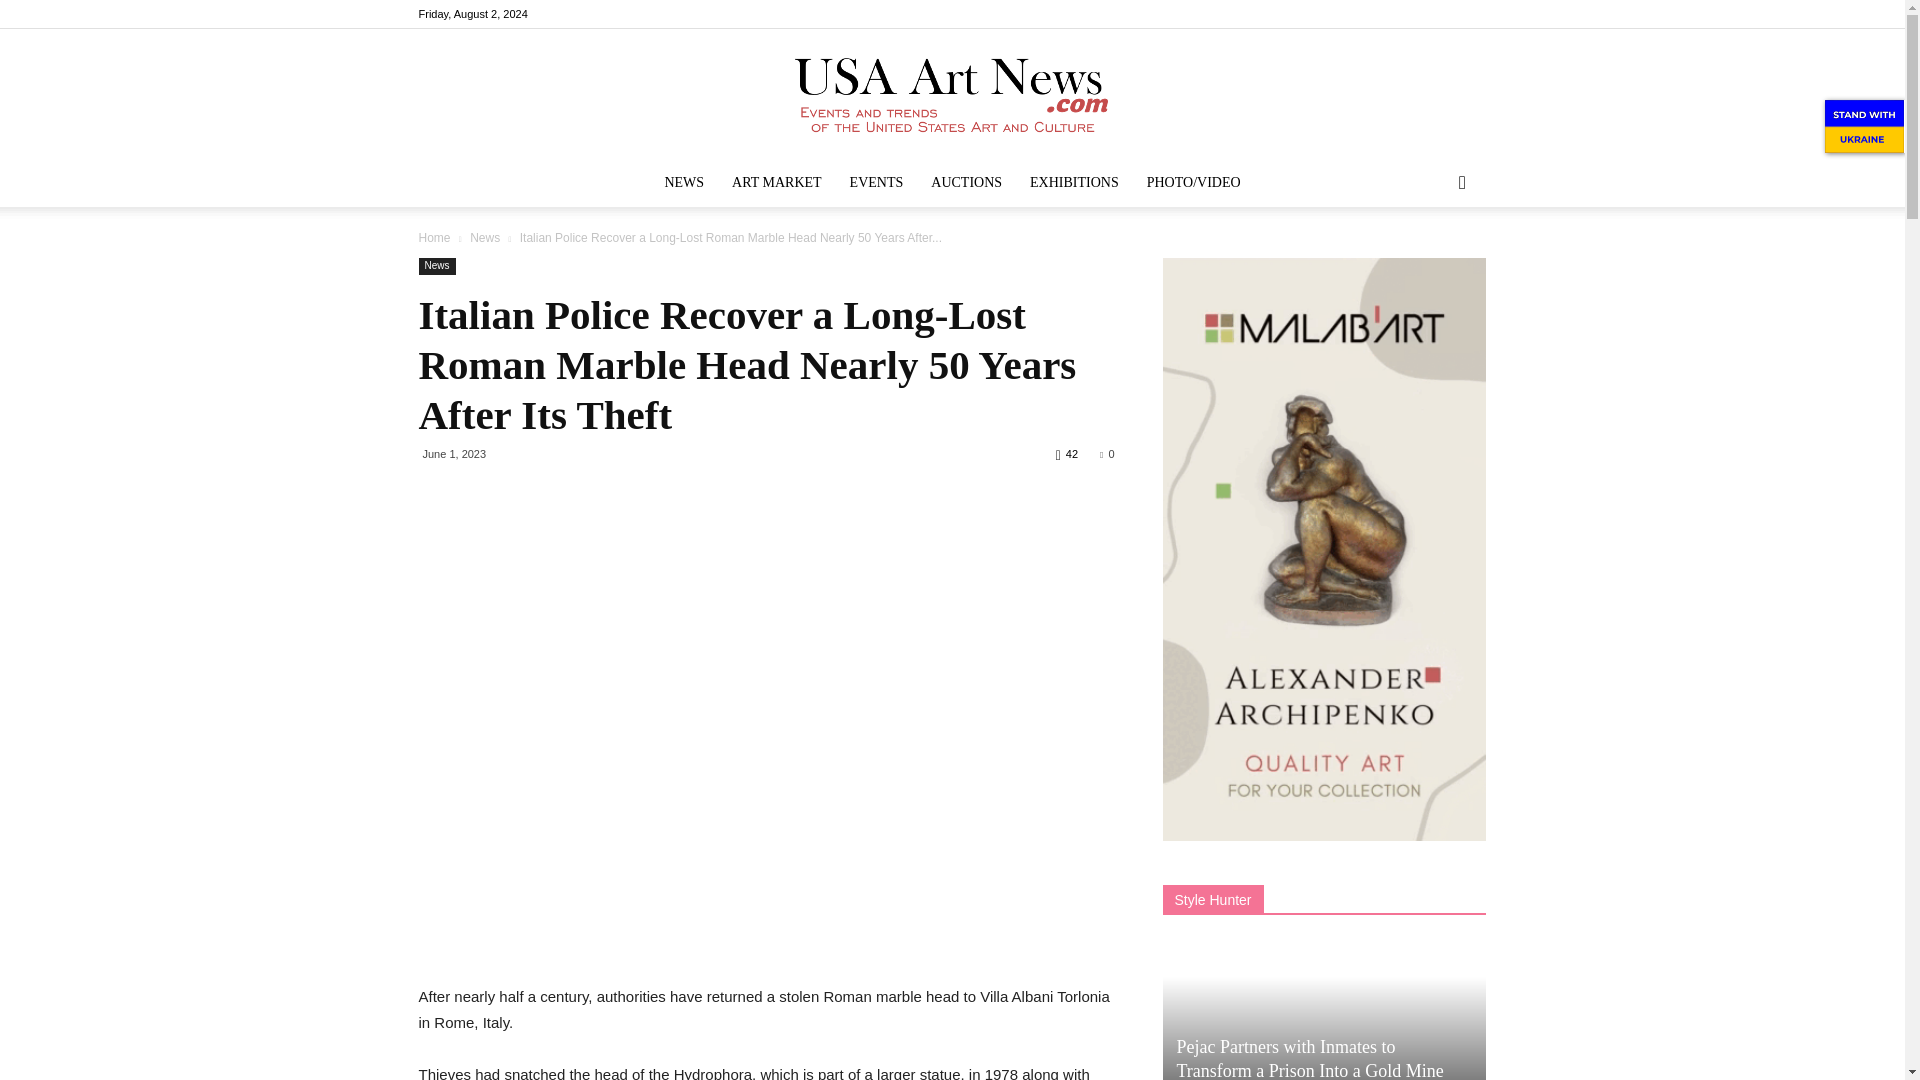 The width and height of the screenshot is (1920, 1080). What do you see at coordinates (684, 182) in the screenshot?
I see `NEWS` at bounding box center [684, 182].